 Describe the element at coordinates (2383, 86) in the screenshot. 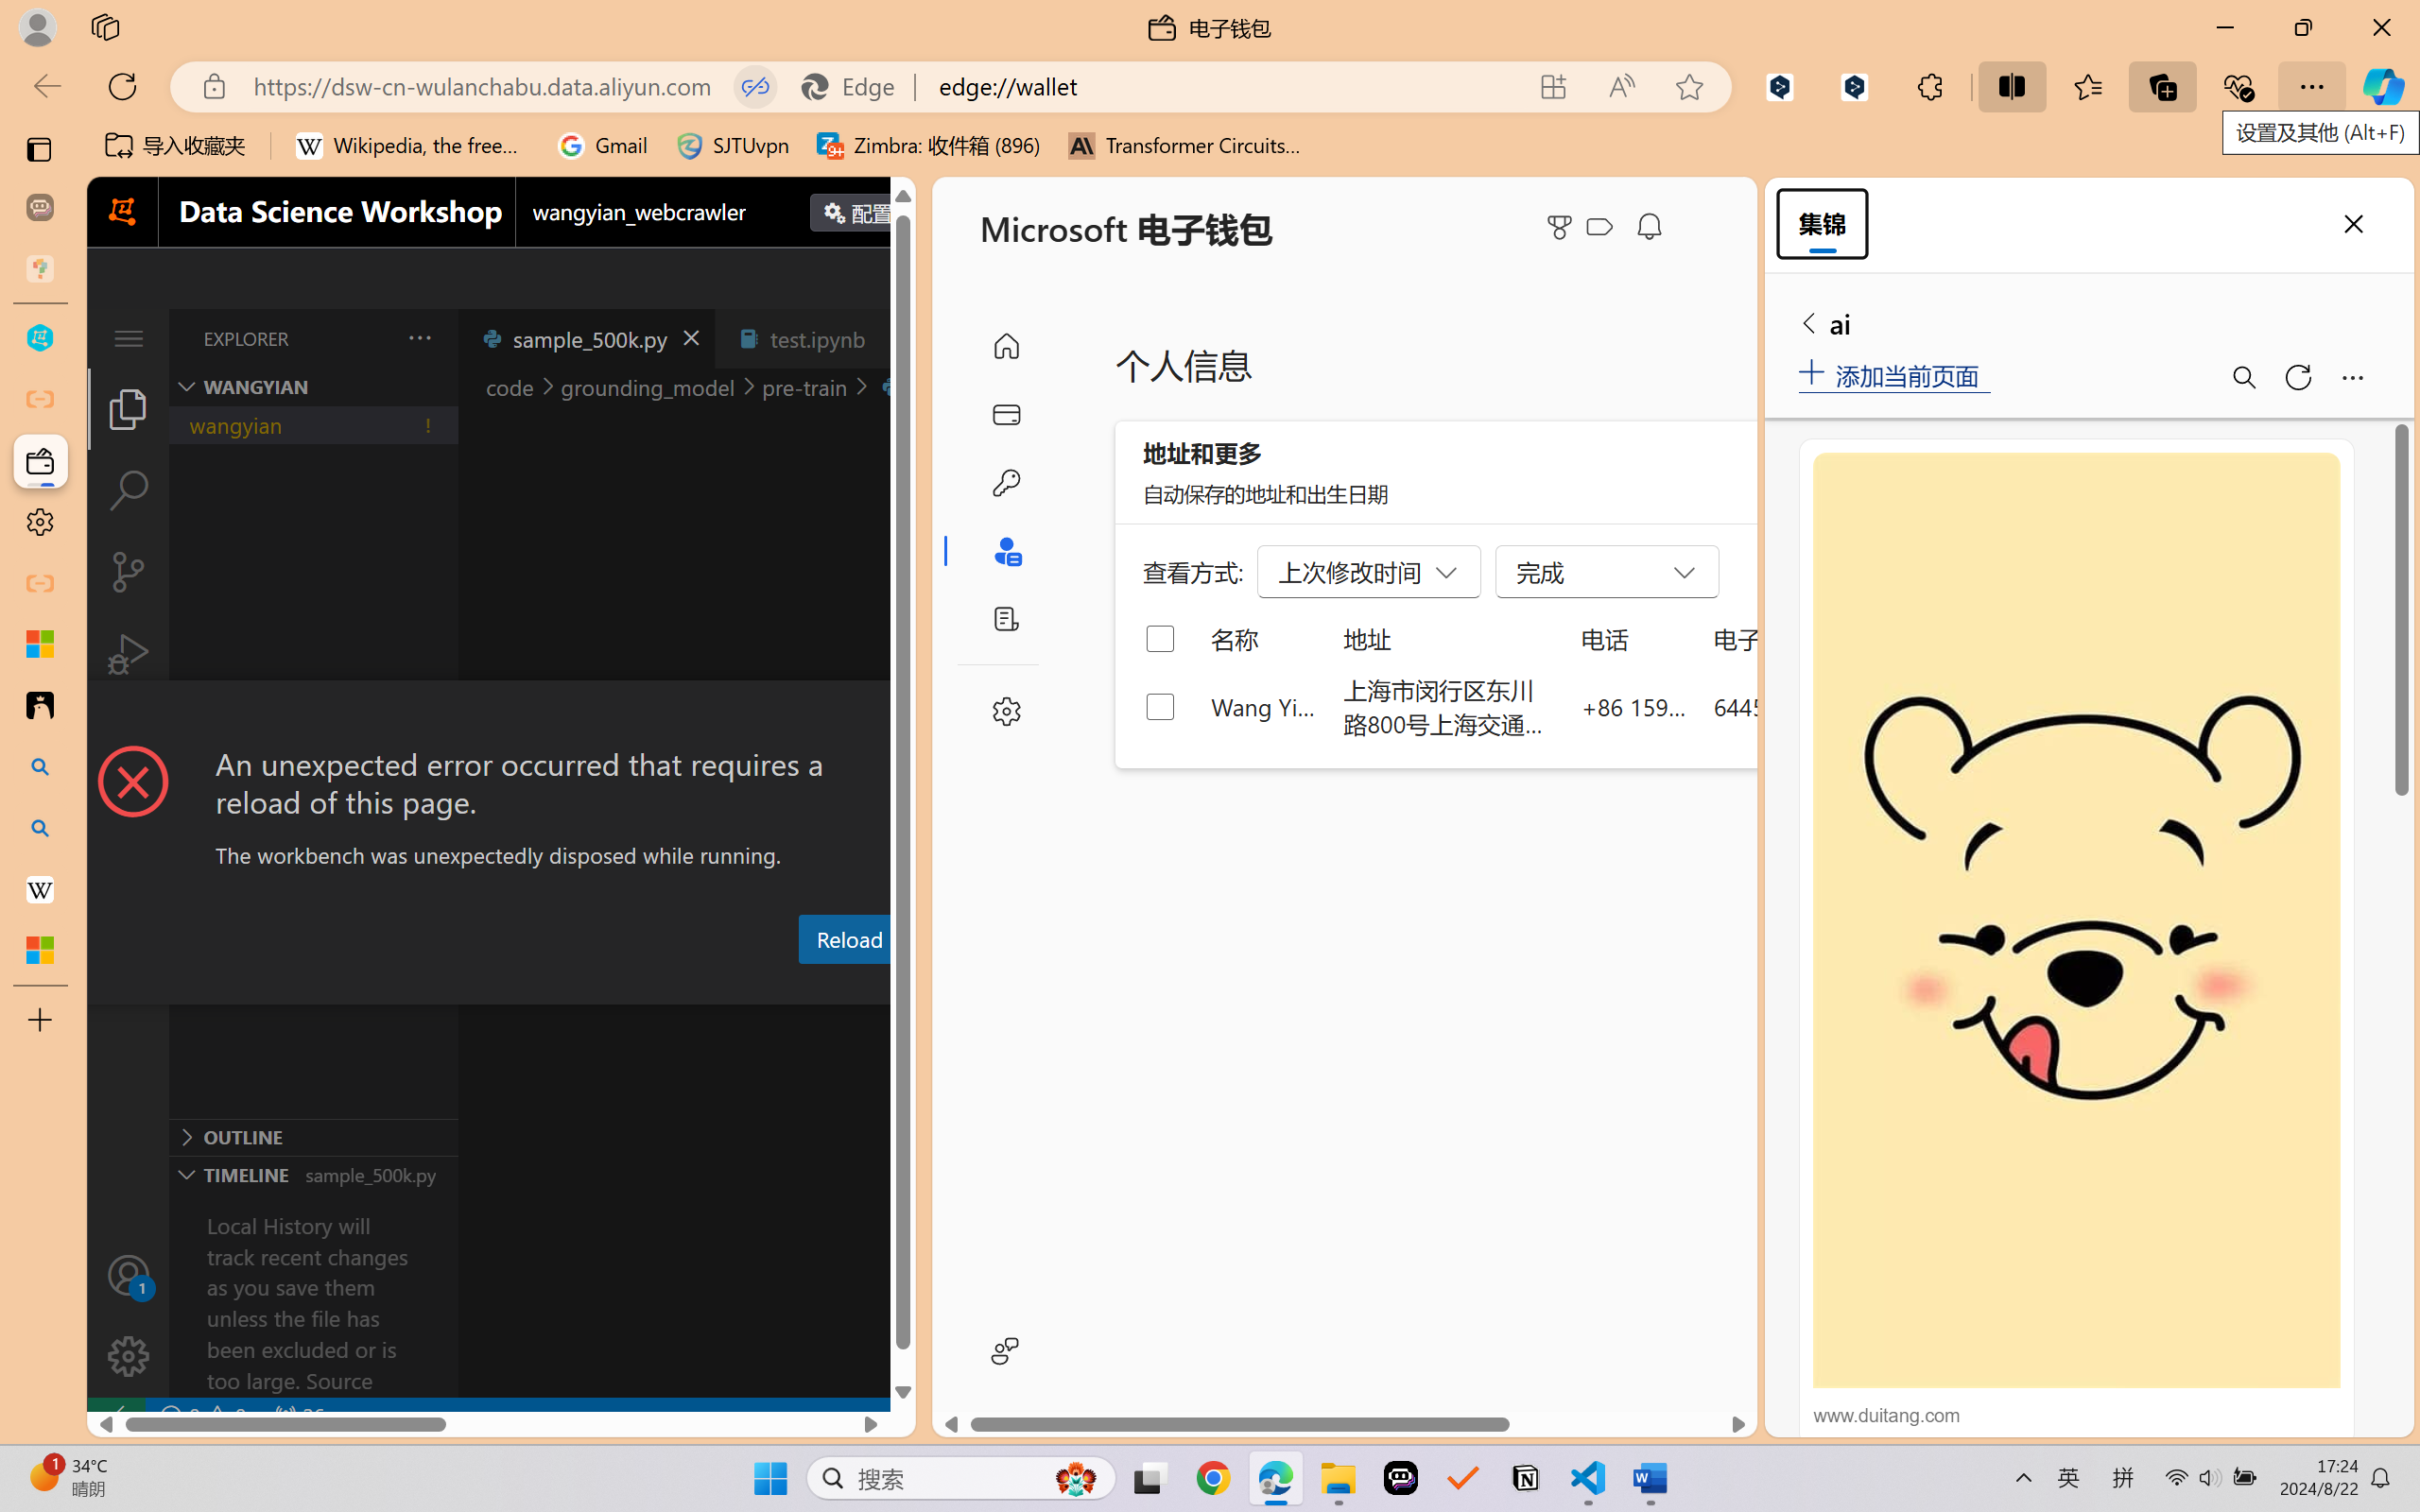

I see `Copilot (Ctrl+Shift+.)` at that location.